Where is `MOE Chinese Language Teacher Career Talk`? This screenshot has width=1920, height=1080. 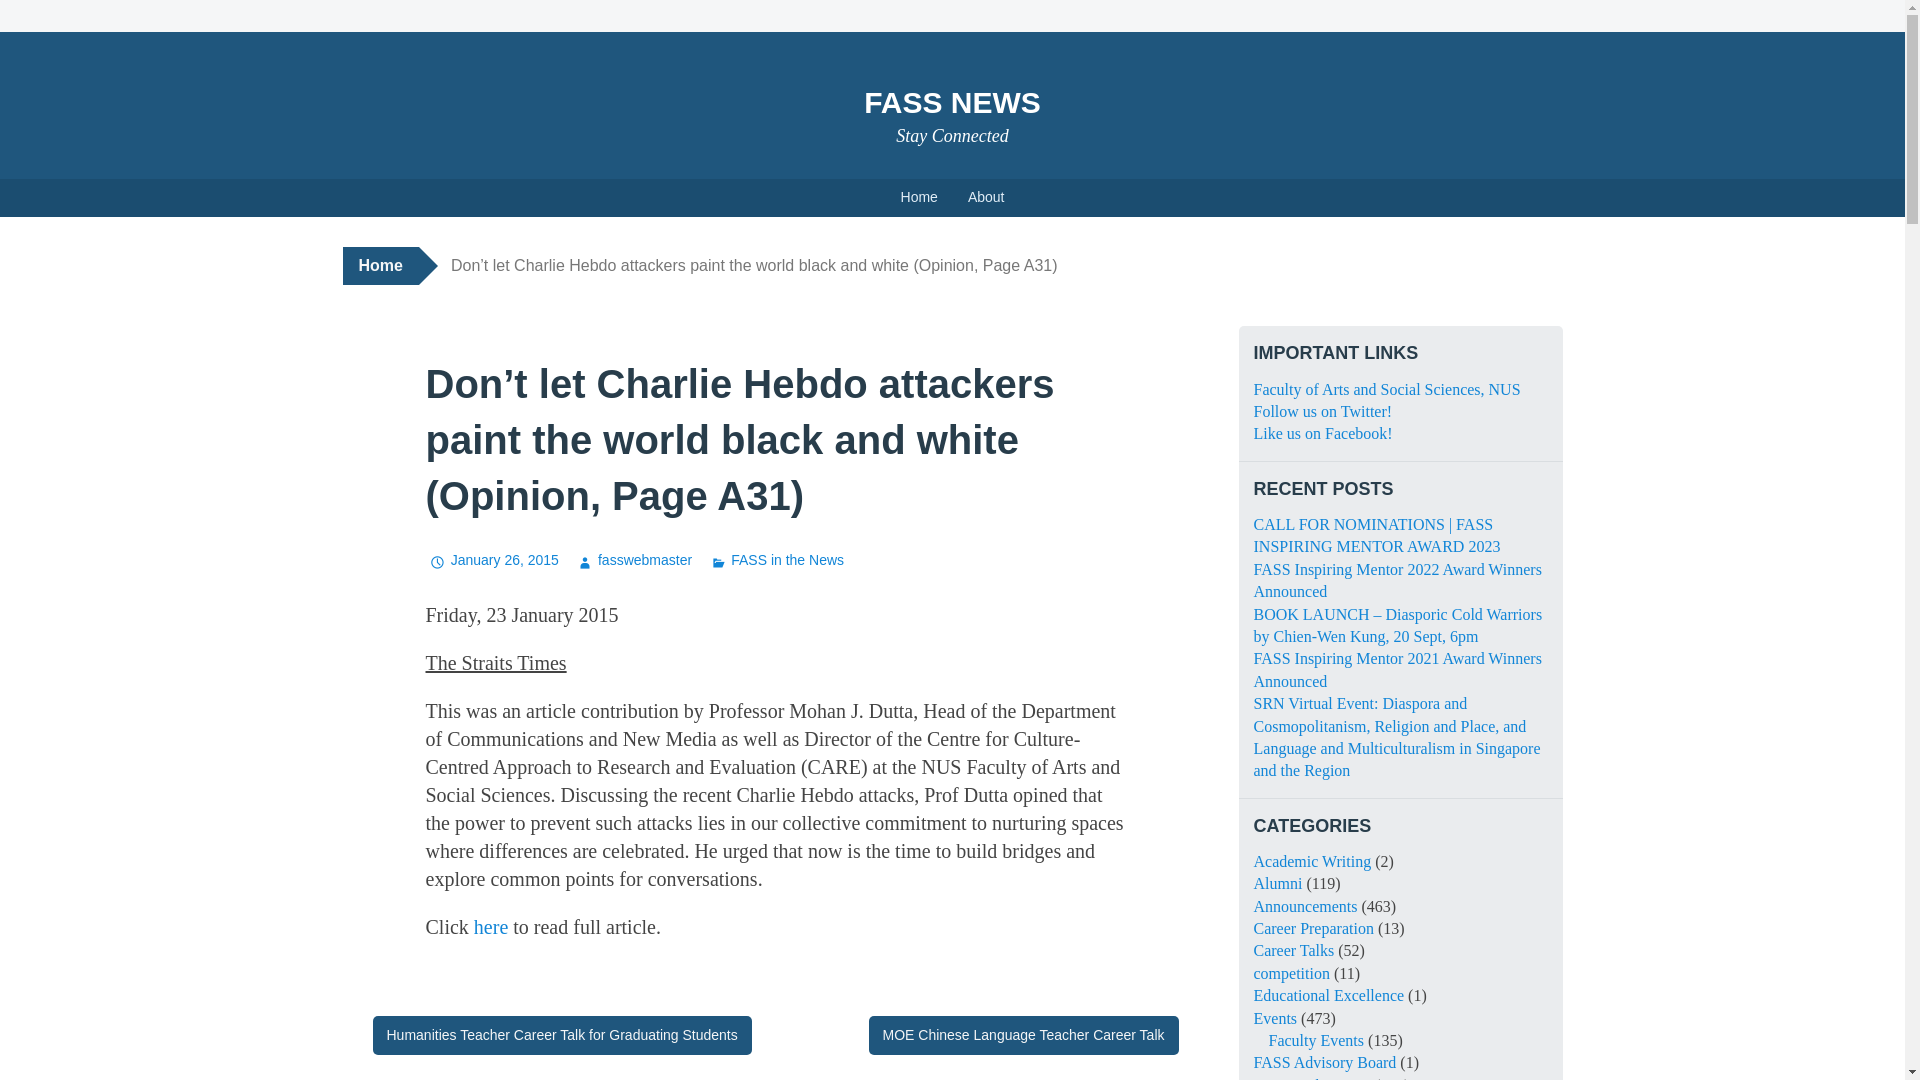 MOE Chinese Language Teacher Career Talk is located at coordinates (1024, 1036).